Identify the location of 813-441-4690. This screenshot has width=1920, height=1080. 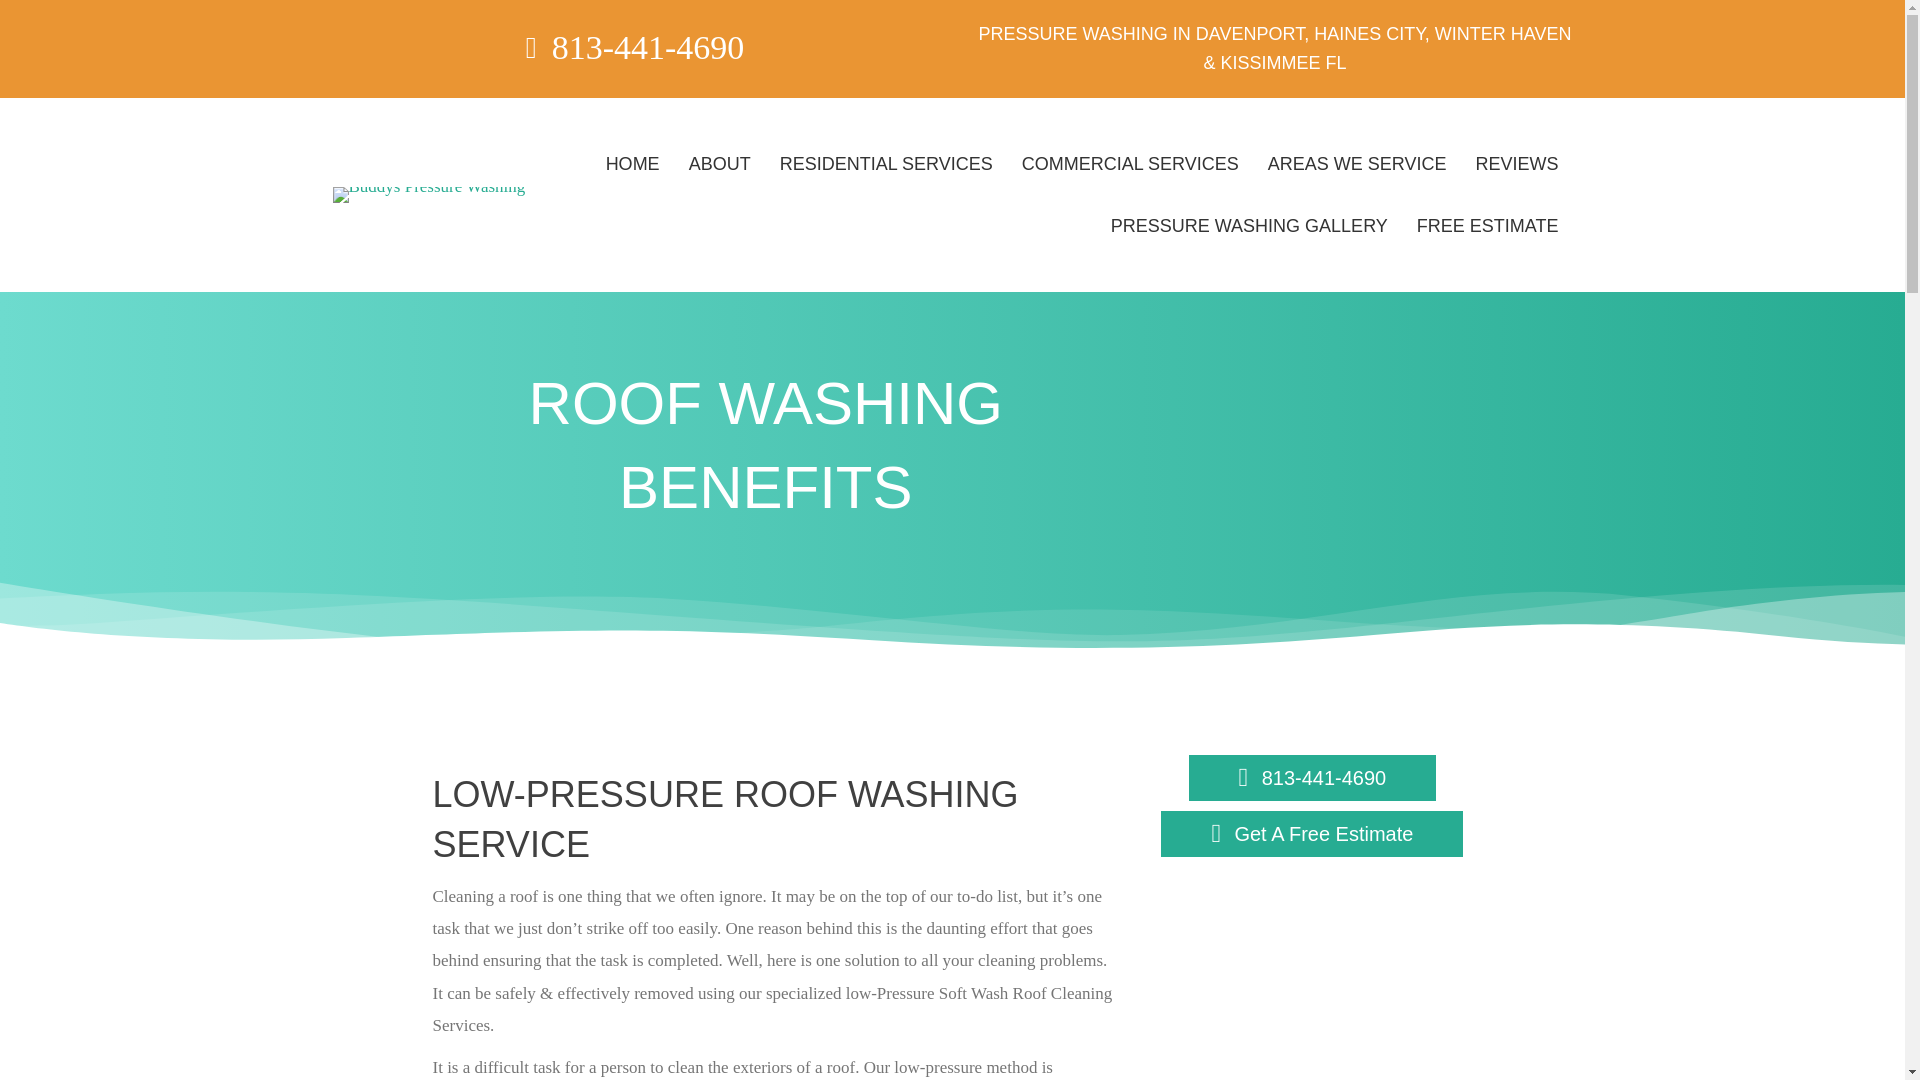
(648, 48).